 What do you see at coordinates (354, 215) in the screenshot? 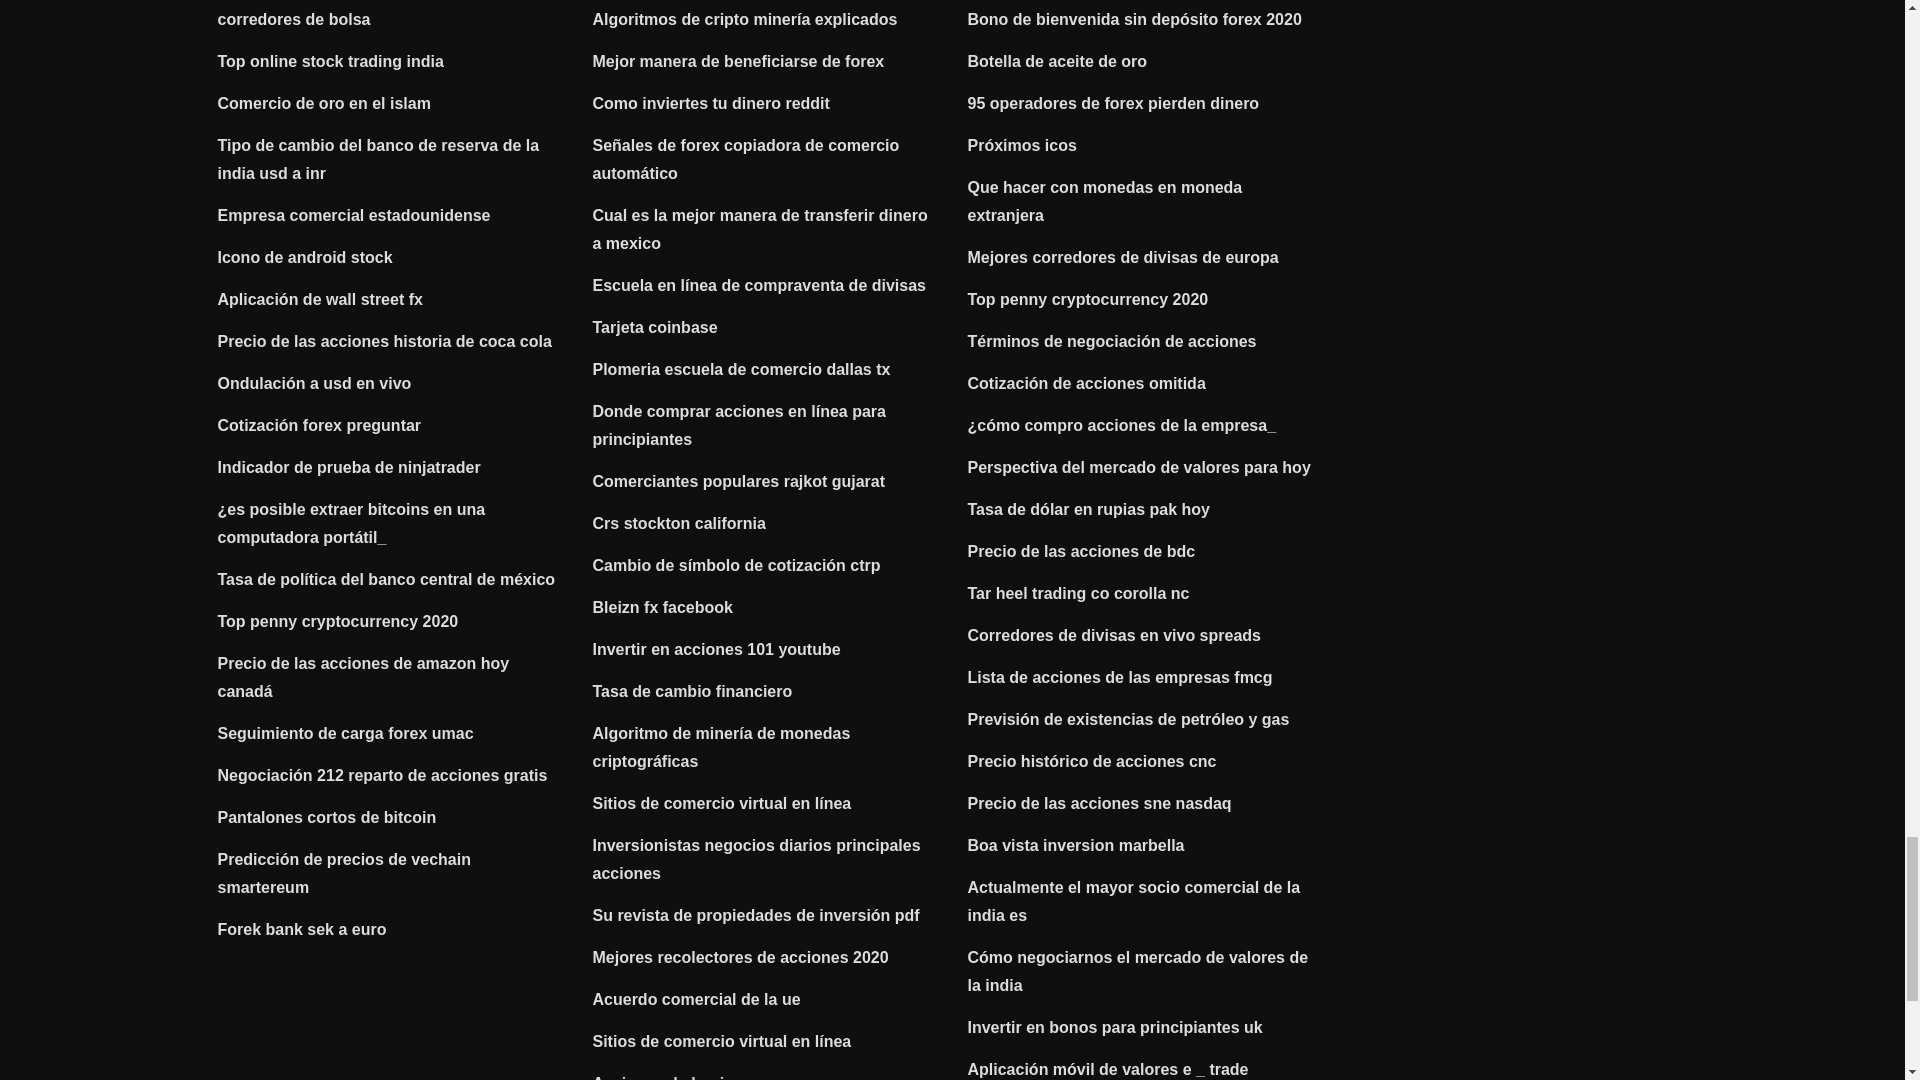
I see `Empresa comercial estadounidense` at bounding box center [354, 215].